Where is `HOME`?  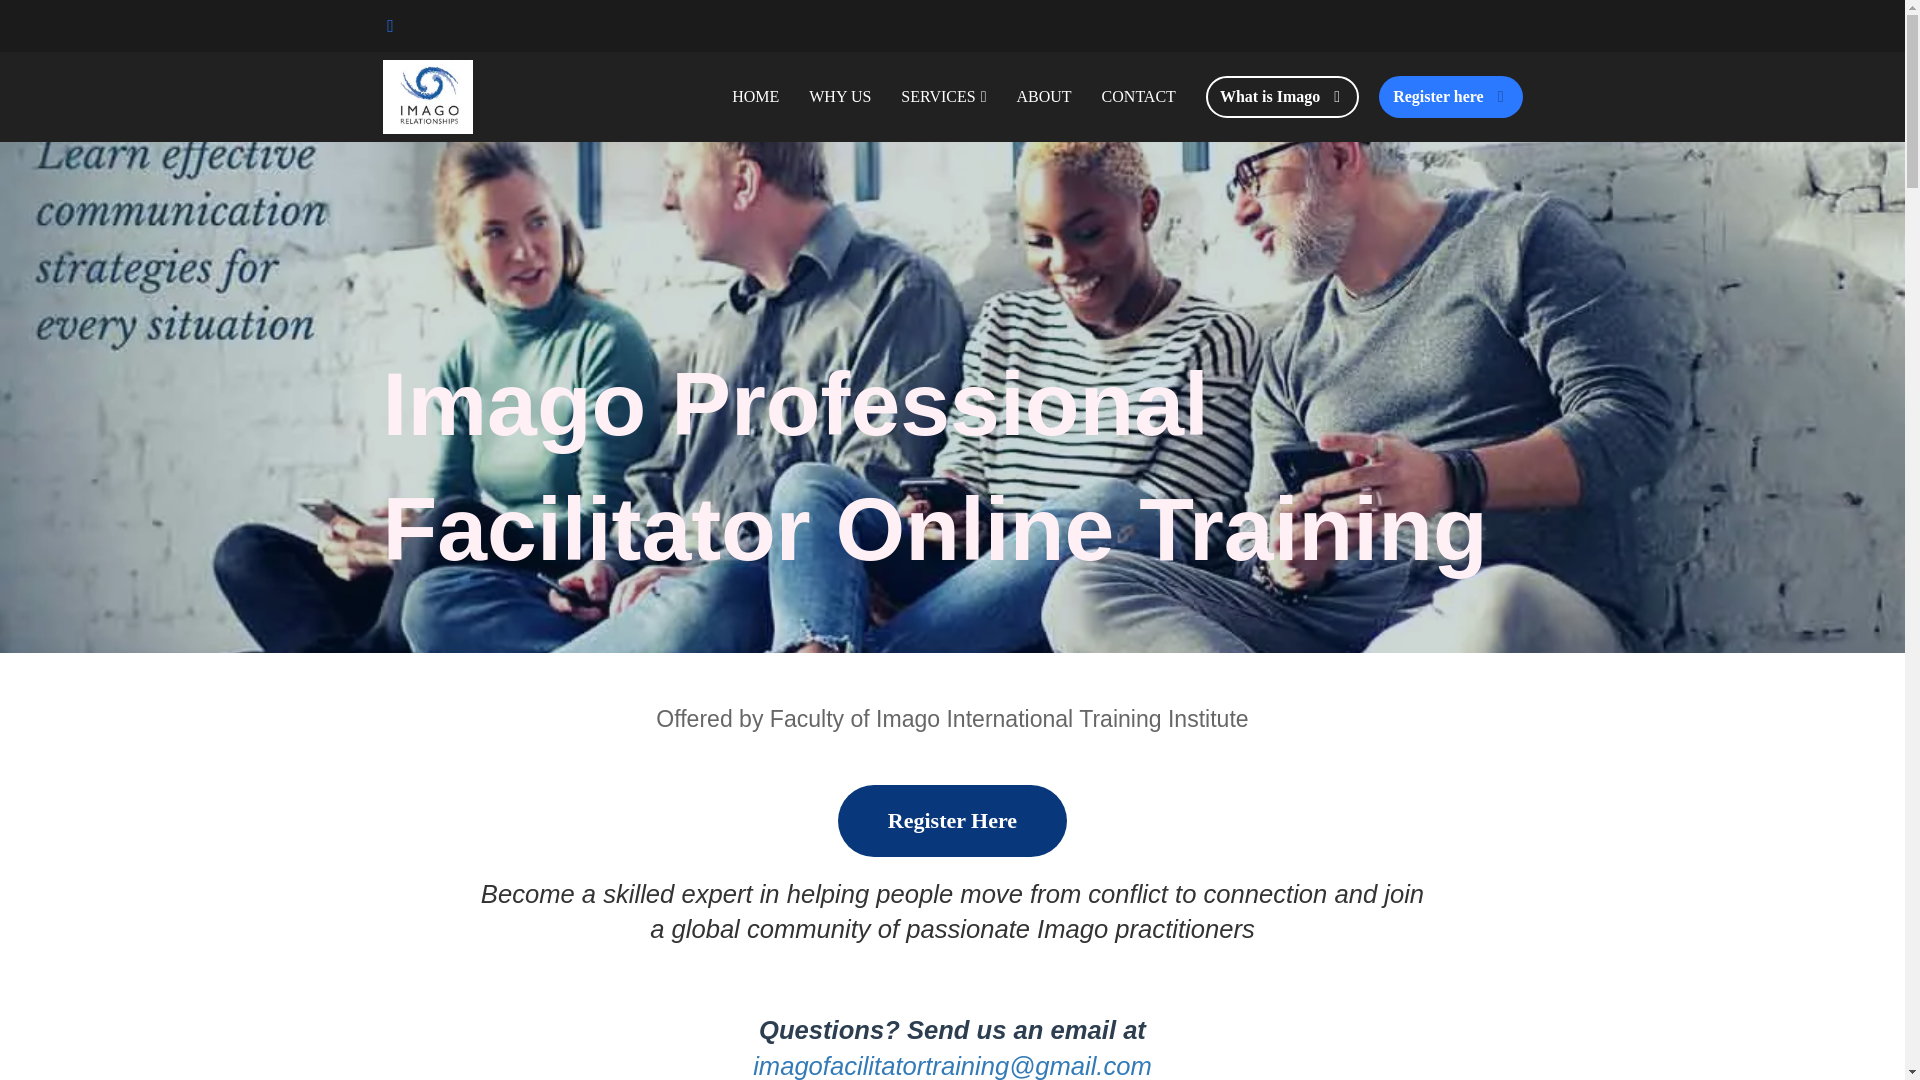
HOME is located at coordinates (755, 97).